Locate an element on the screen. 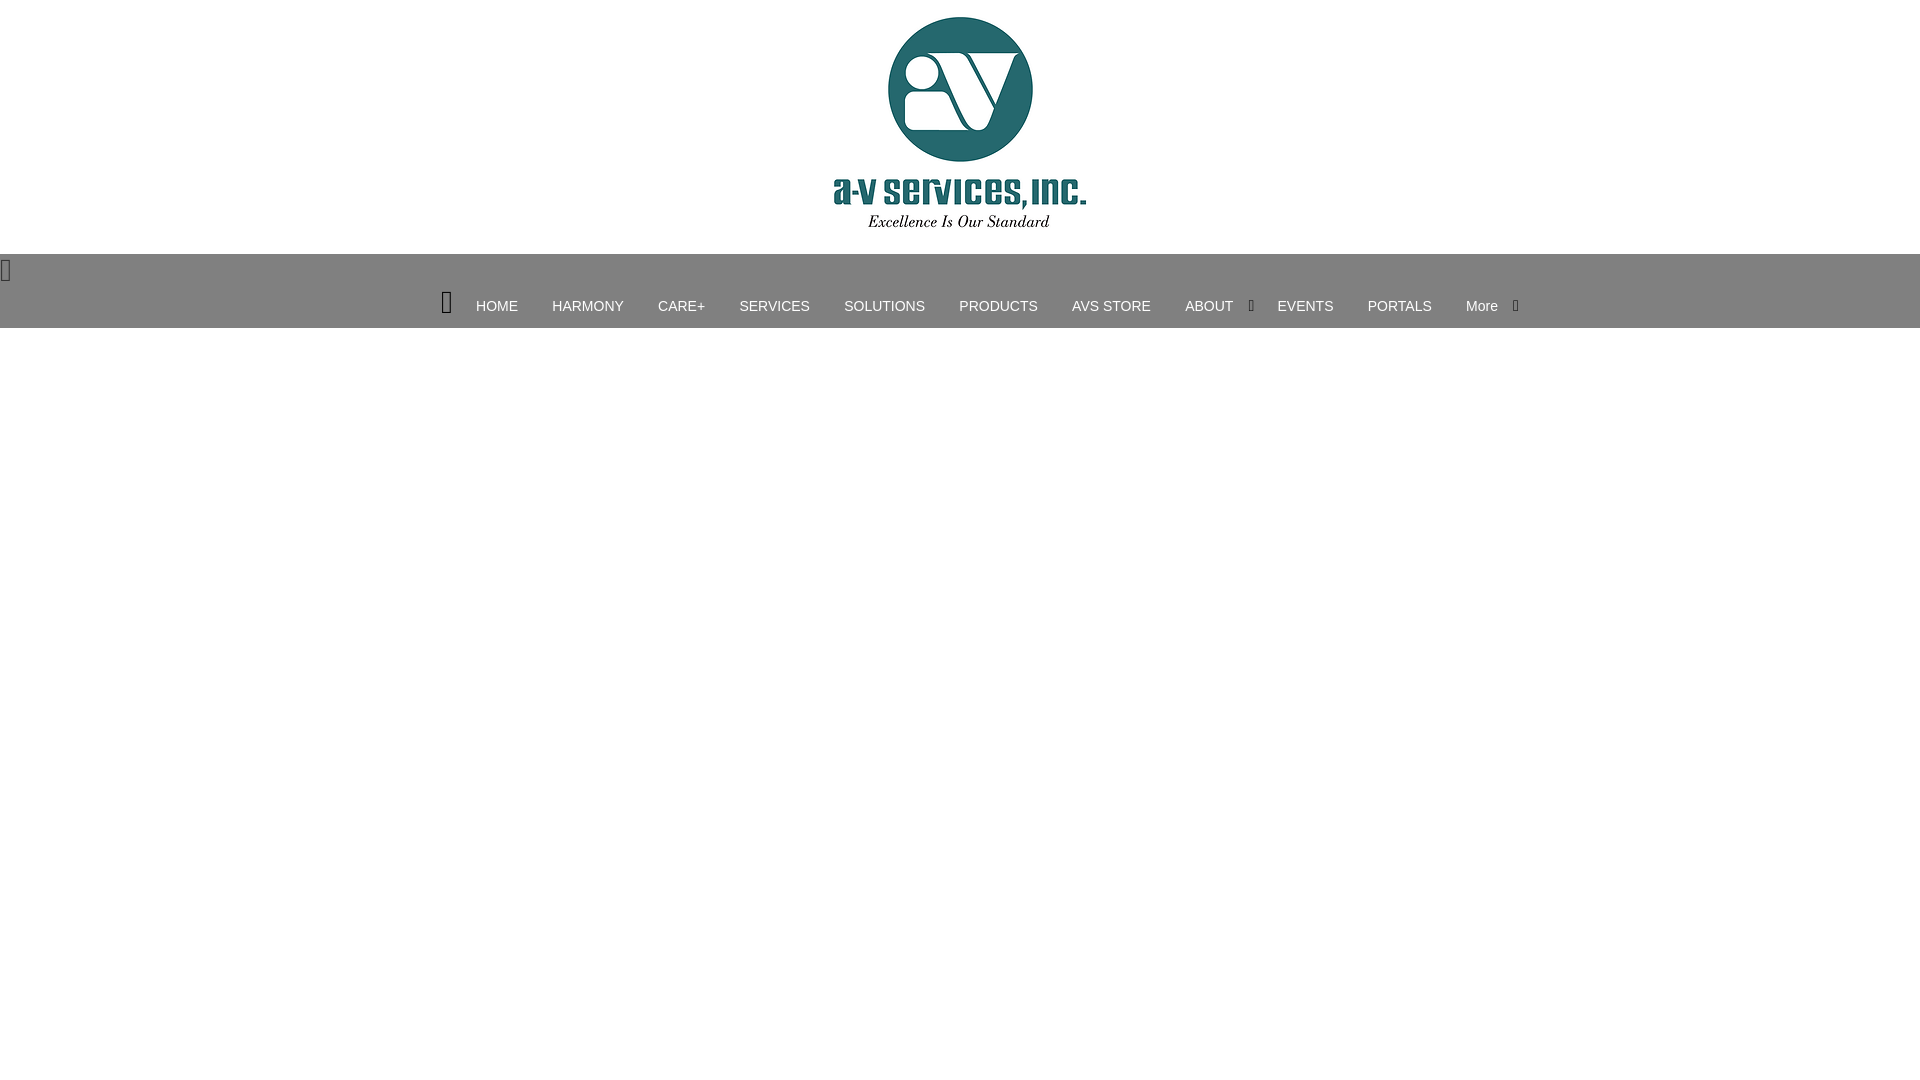 The width and height of the screenshot is (1920, 1080). PORTALS is located at coordinates (1400, 307).